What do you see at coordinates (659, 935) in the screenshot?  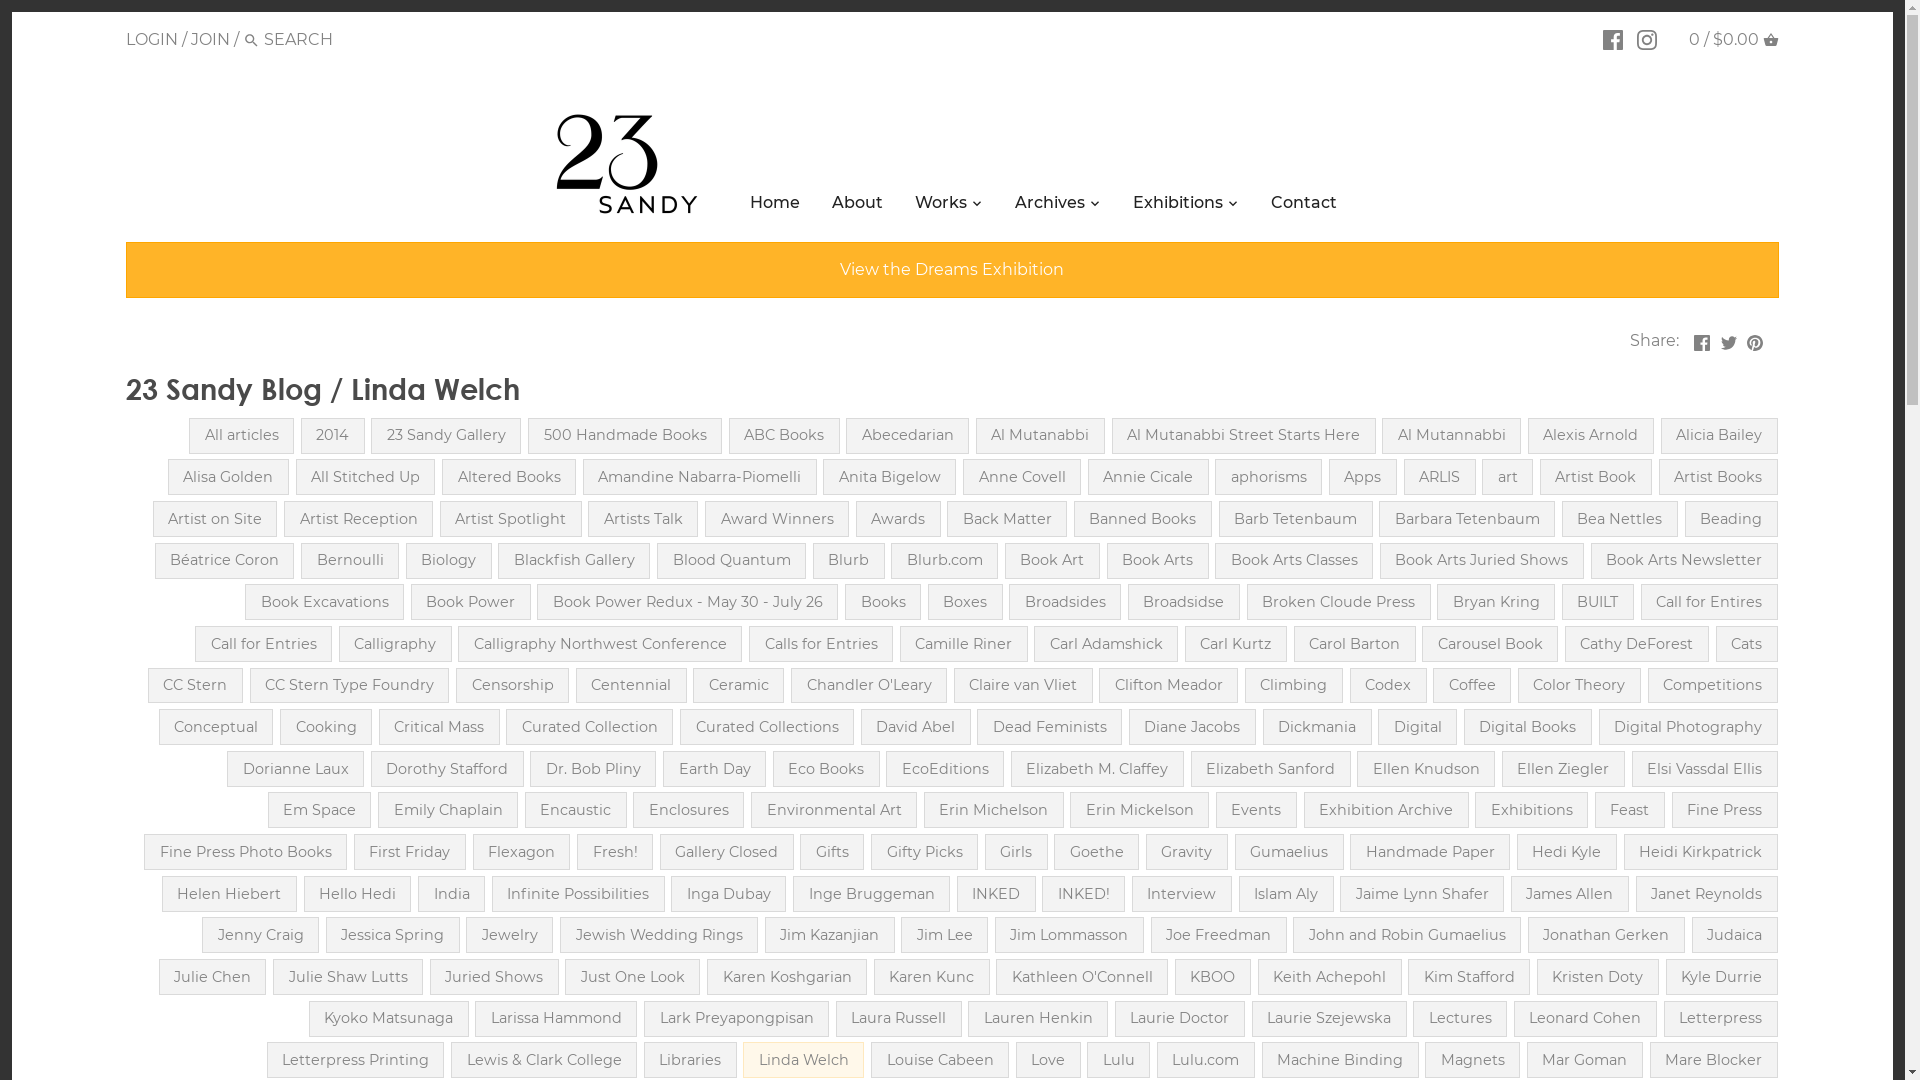 I see `Jewish Wedding Rings` at bounding box center [659, 935].